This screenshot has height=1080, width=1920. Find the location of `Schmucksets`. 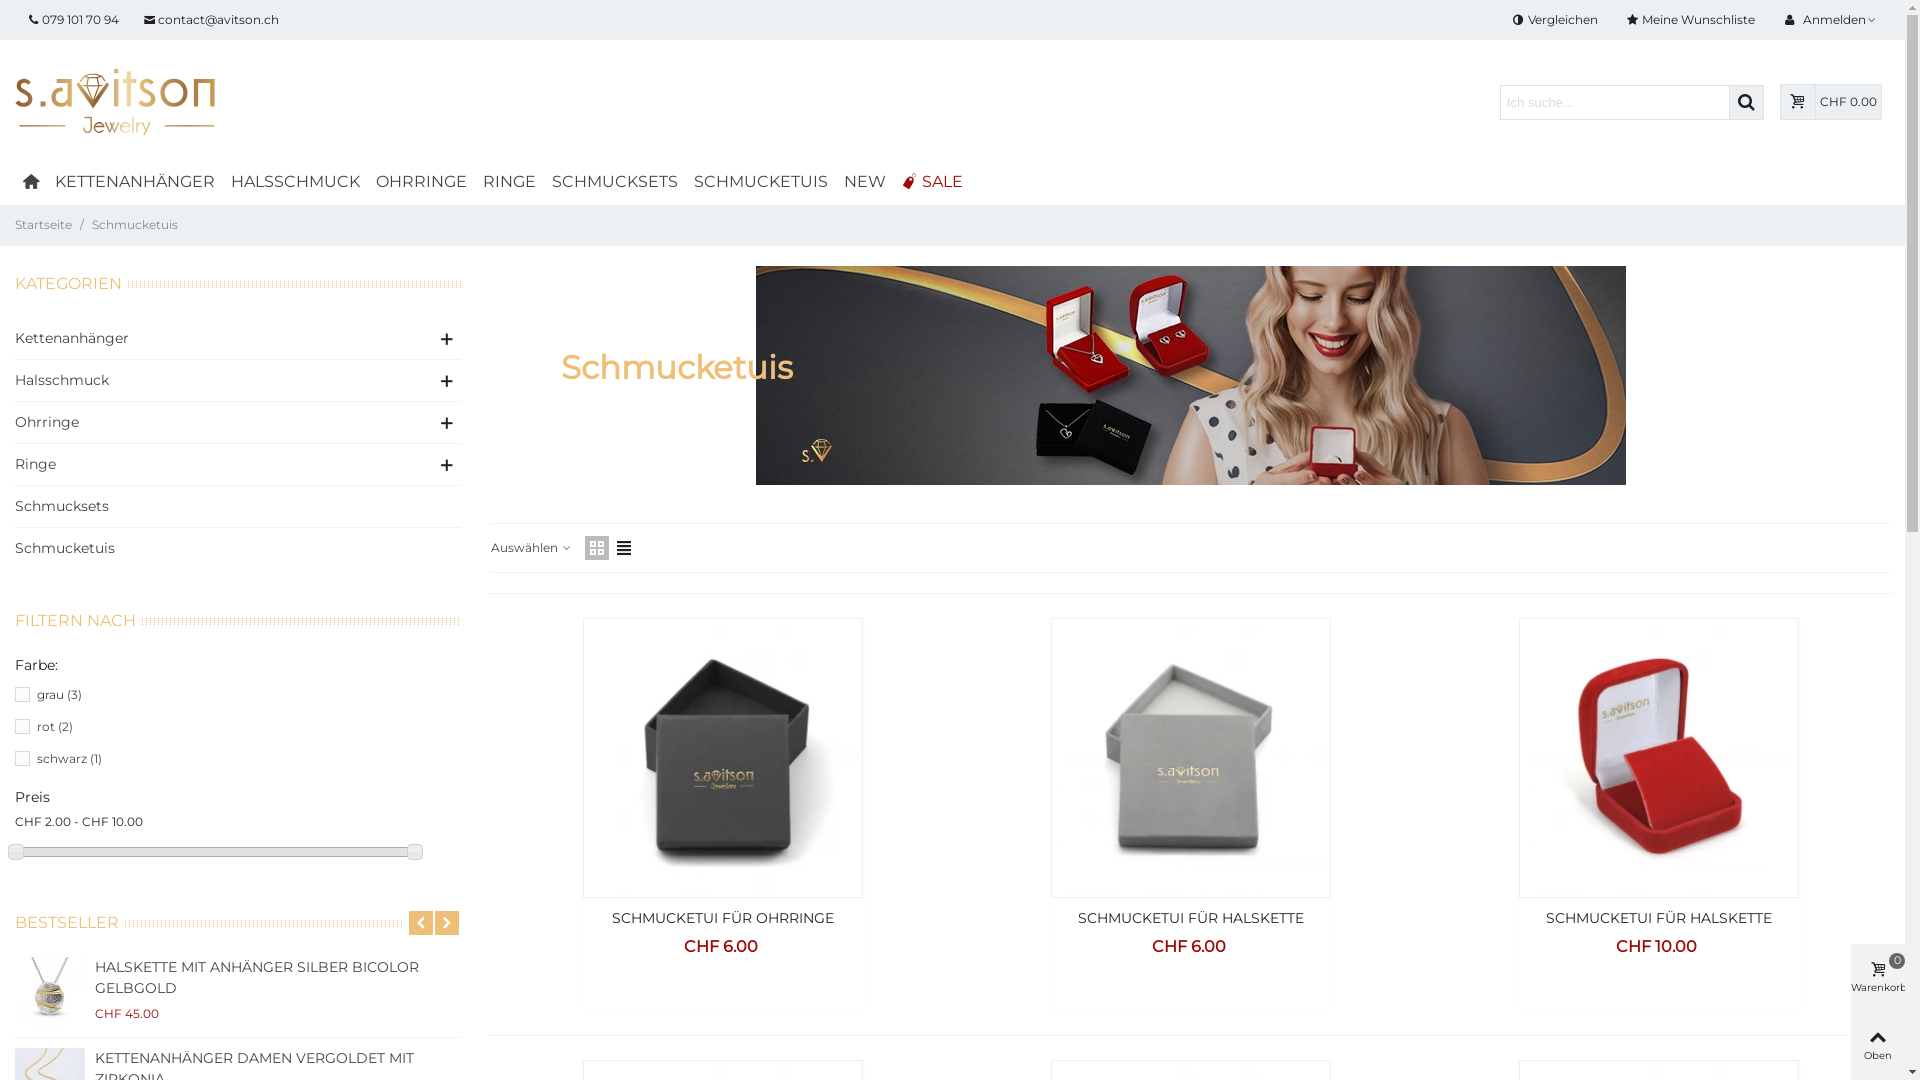

Schmucksets is located at coordinates (238, 506).